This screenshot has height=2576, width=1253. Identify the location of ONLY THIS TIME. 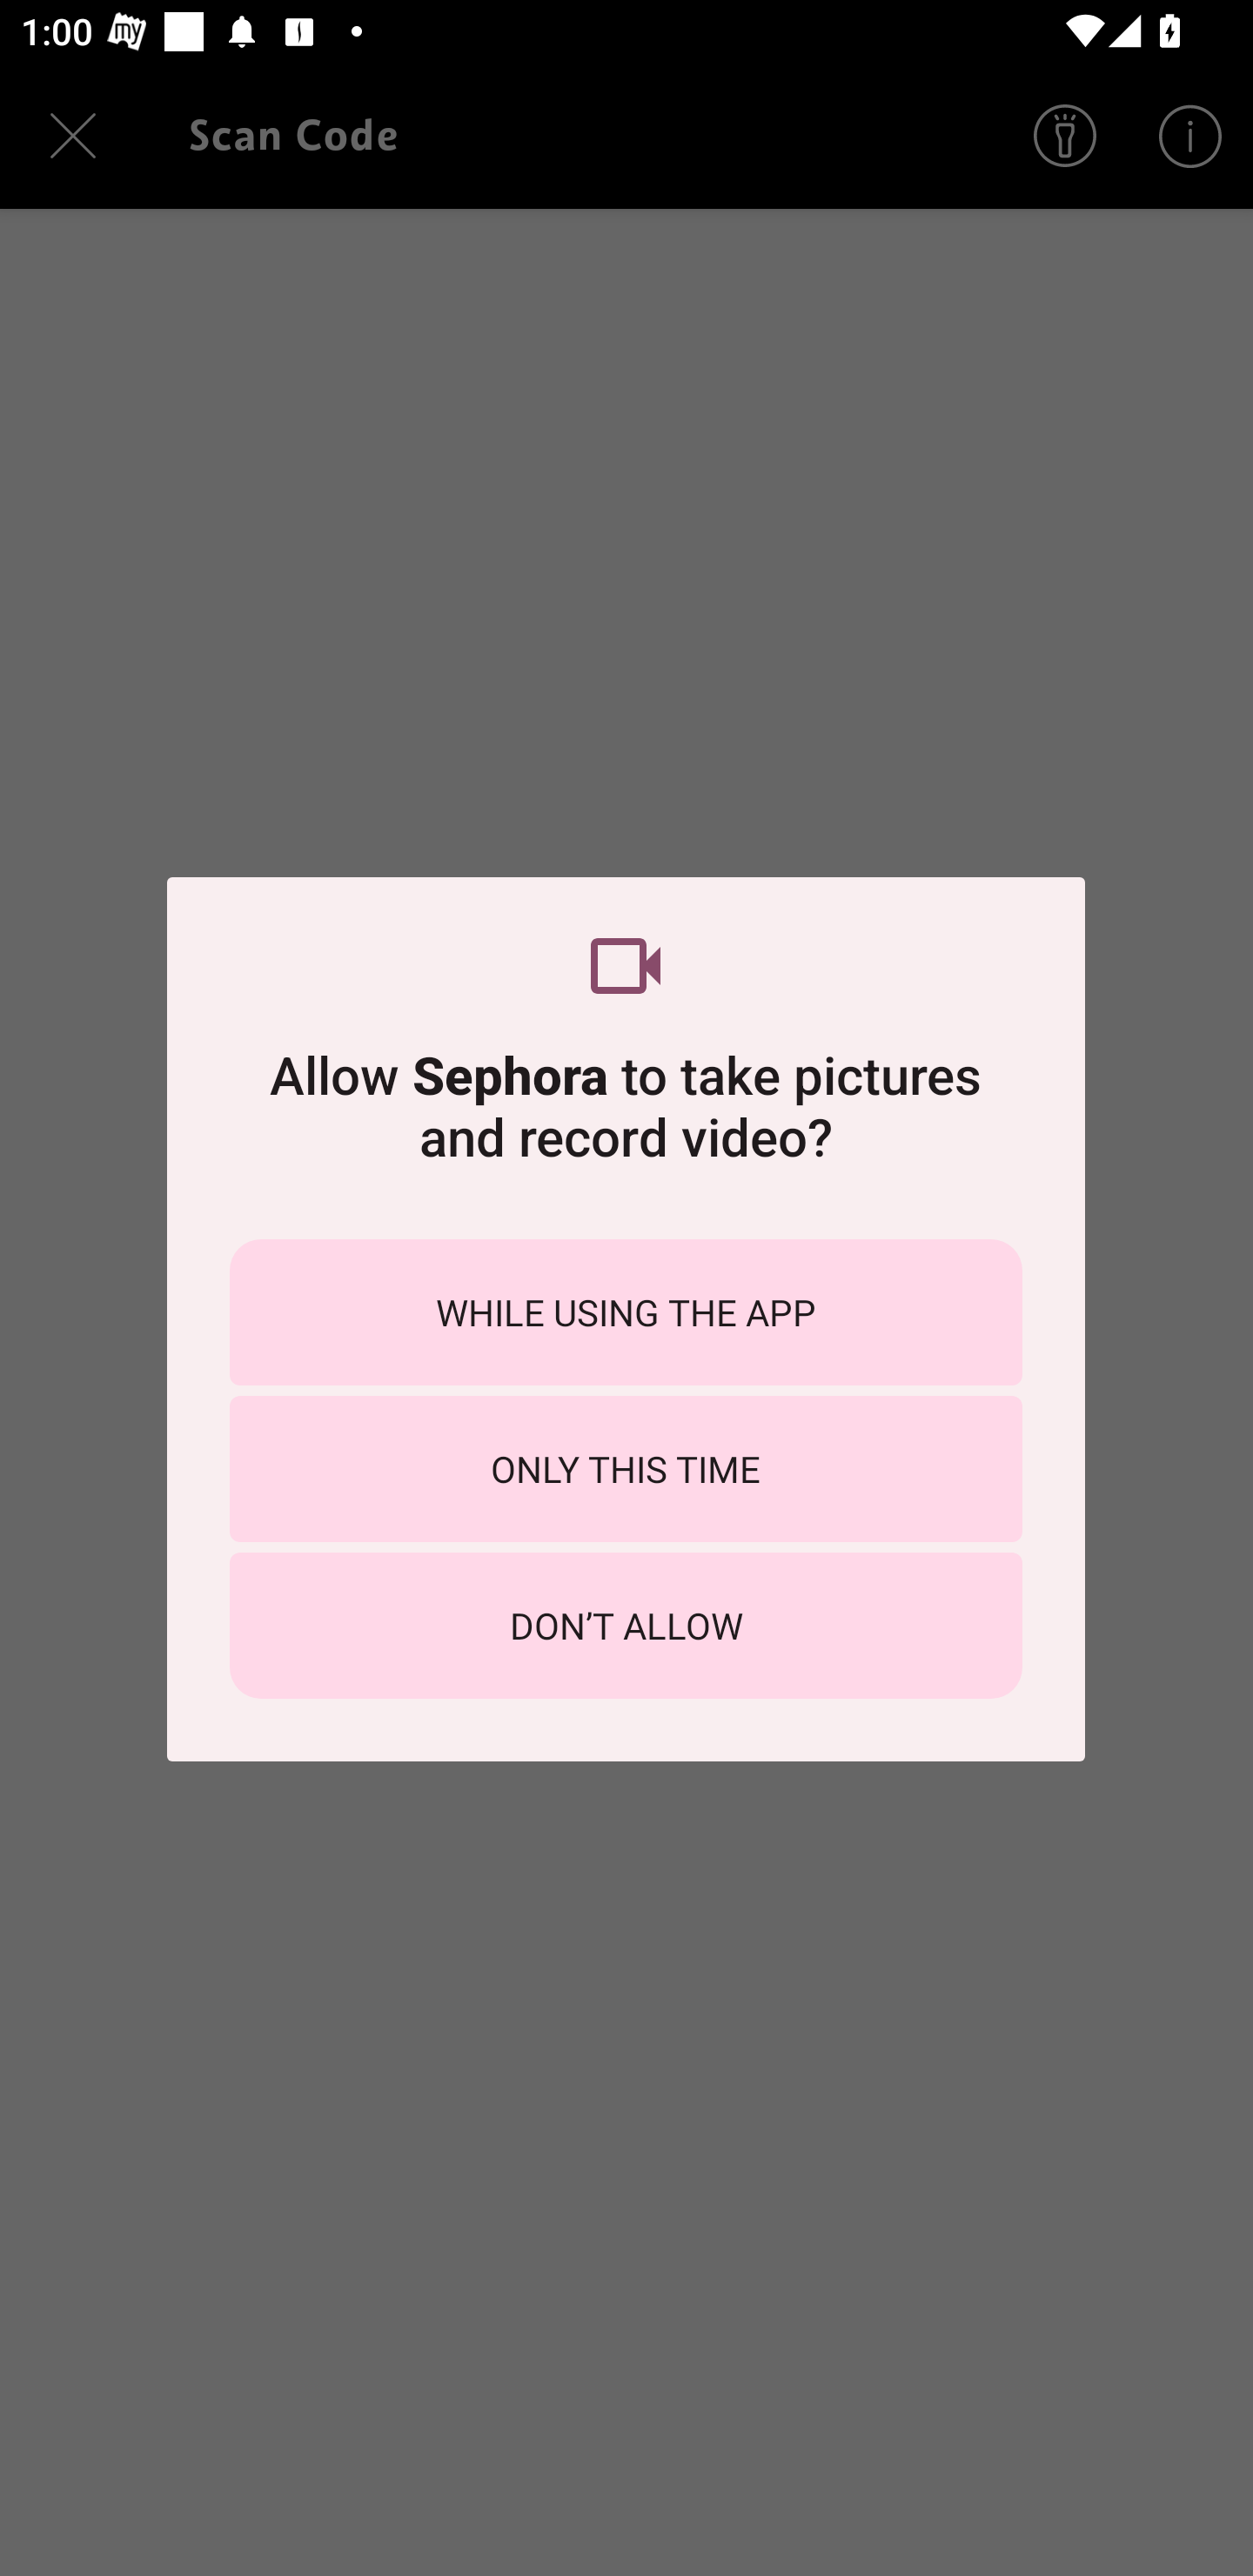
(626, 1469).